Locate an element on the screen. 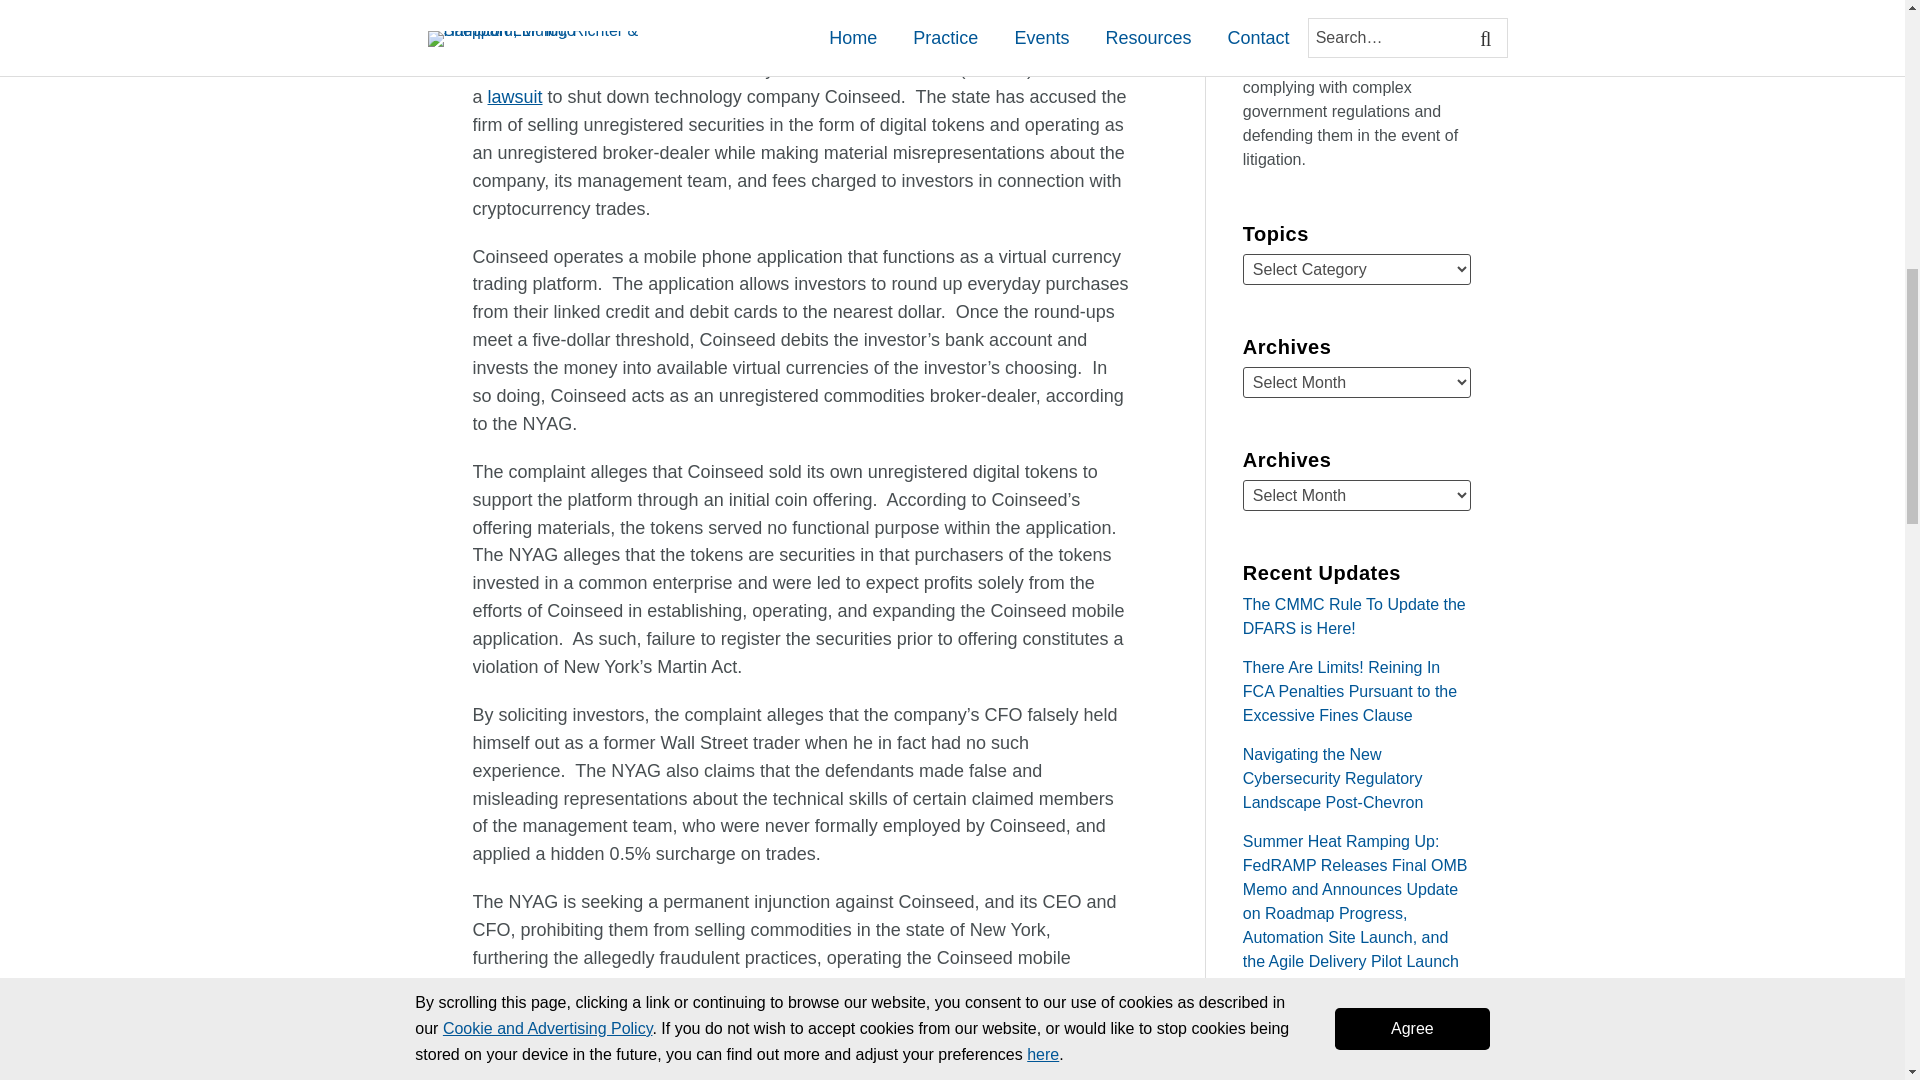 This screenshot has width=1920, height=1080. CRYPTOCURRENCY is located at coordinates (609, 28).